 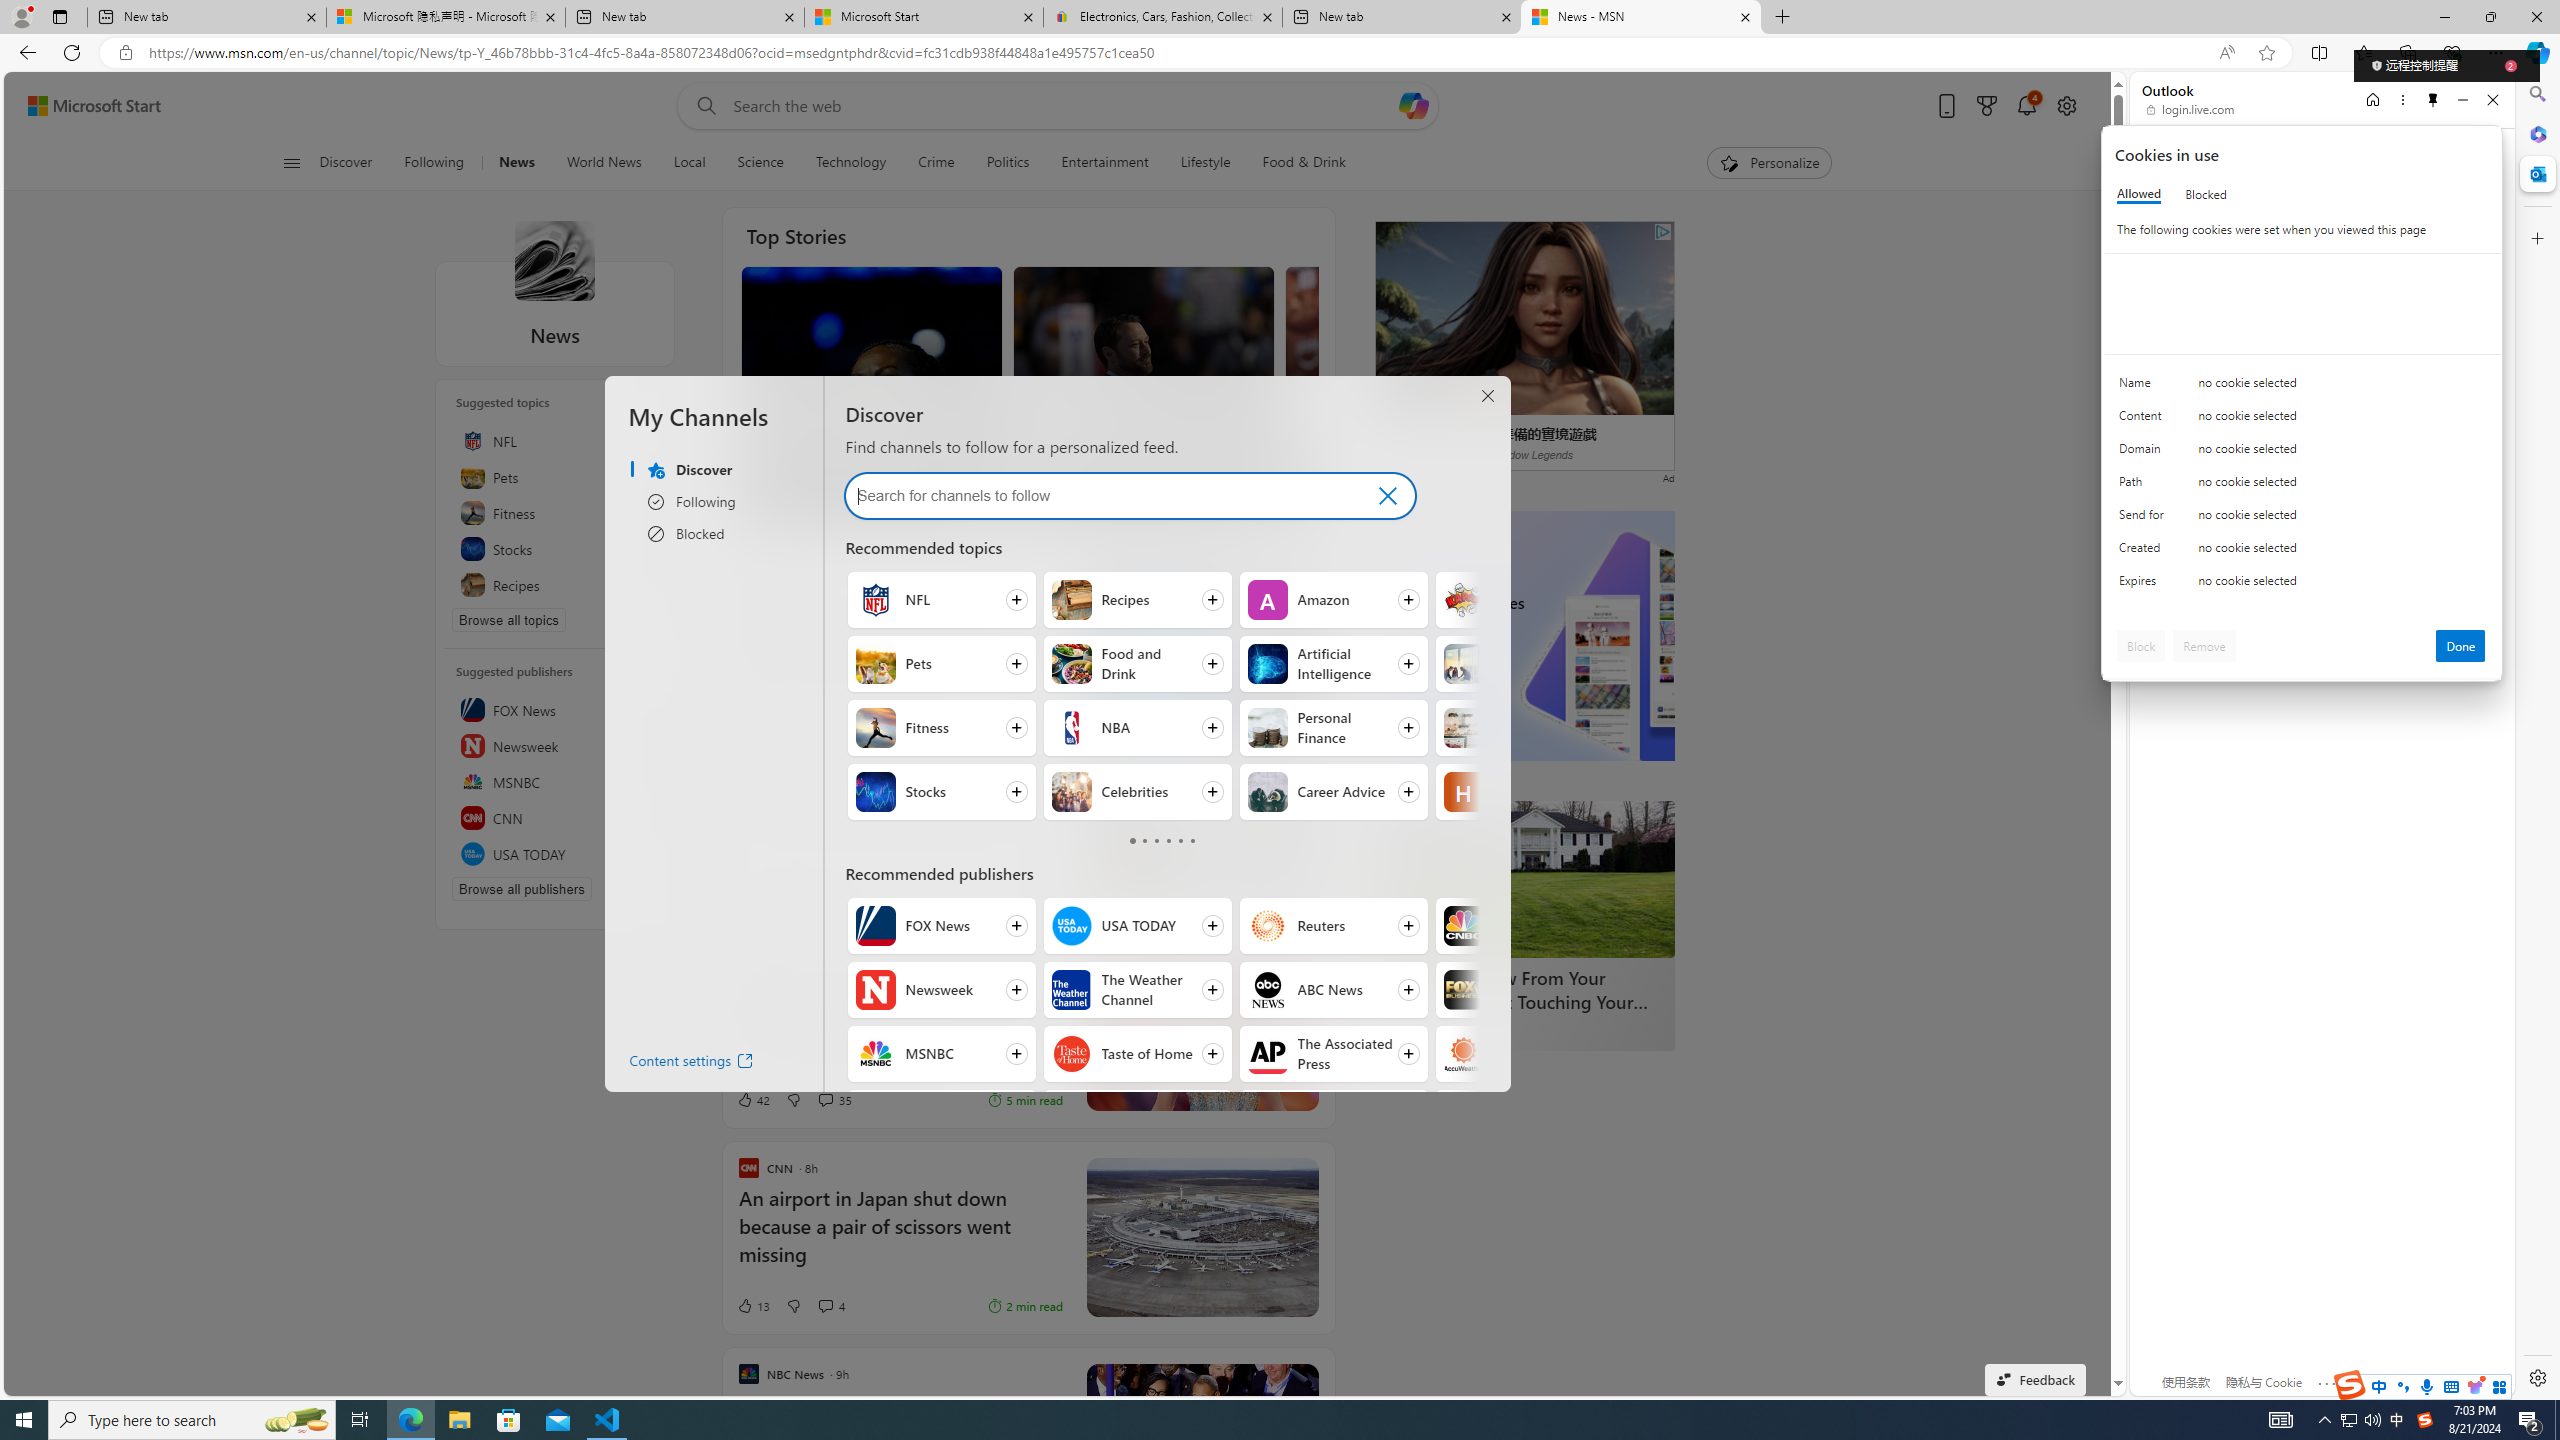 I want to click on Back, so click(x=24, y=52).